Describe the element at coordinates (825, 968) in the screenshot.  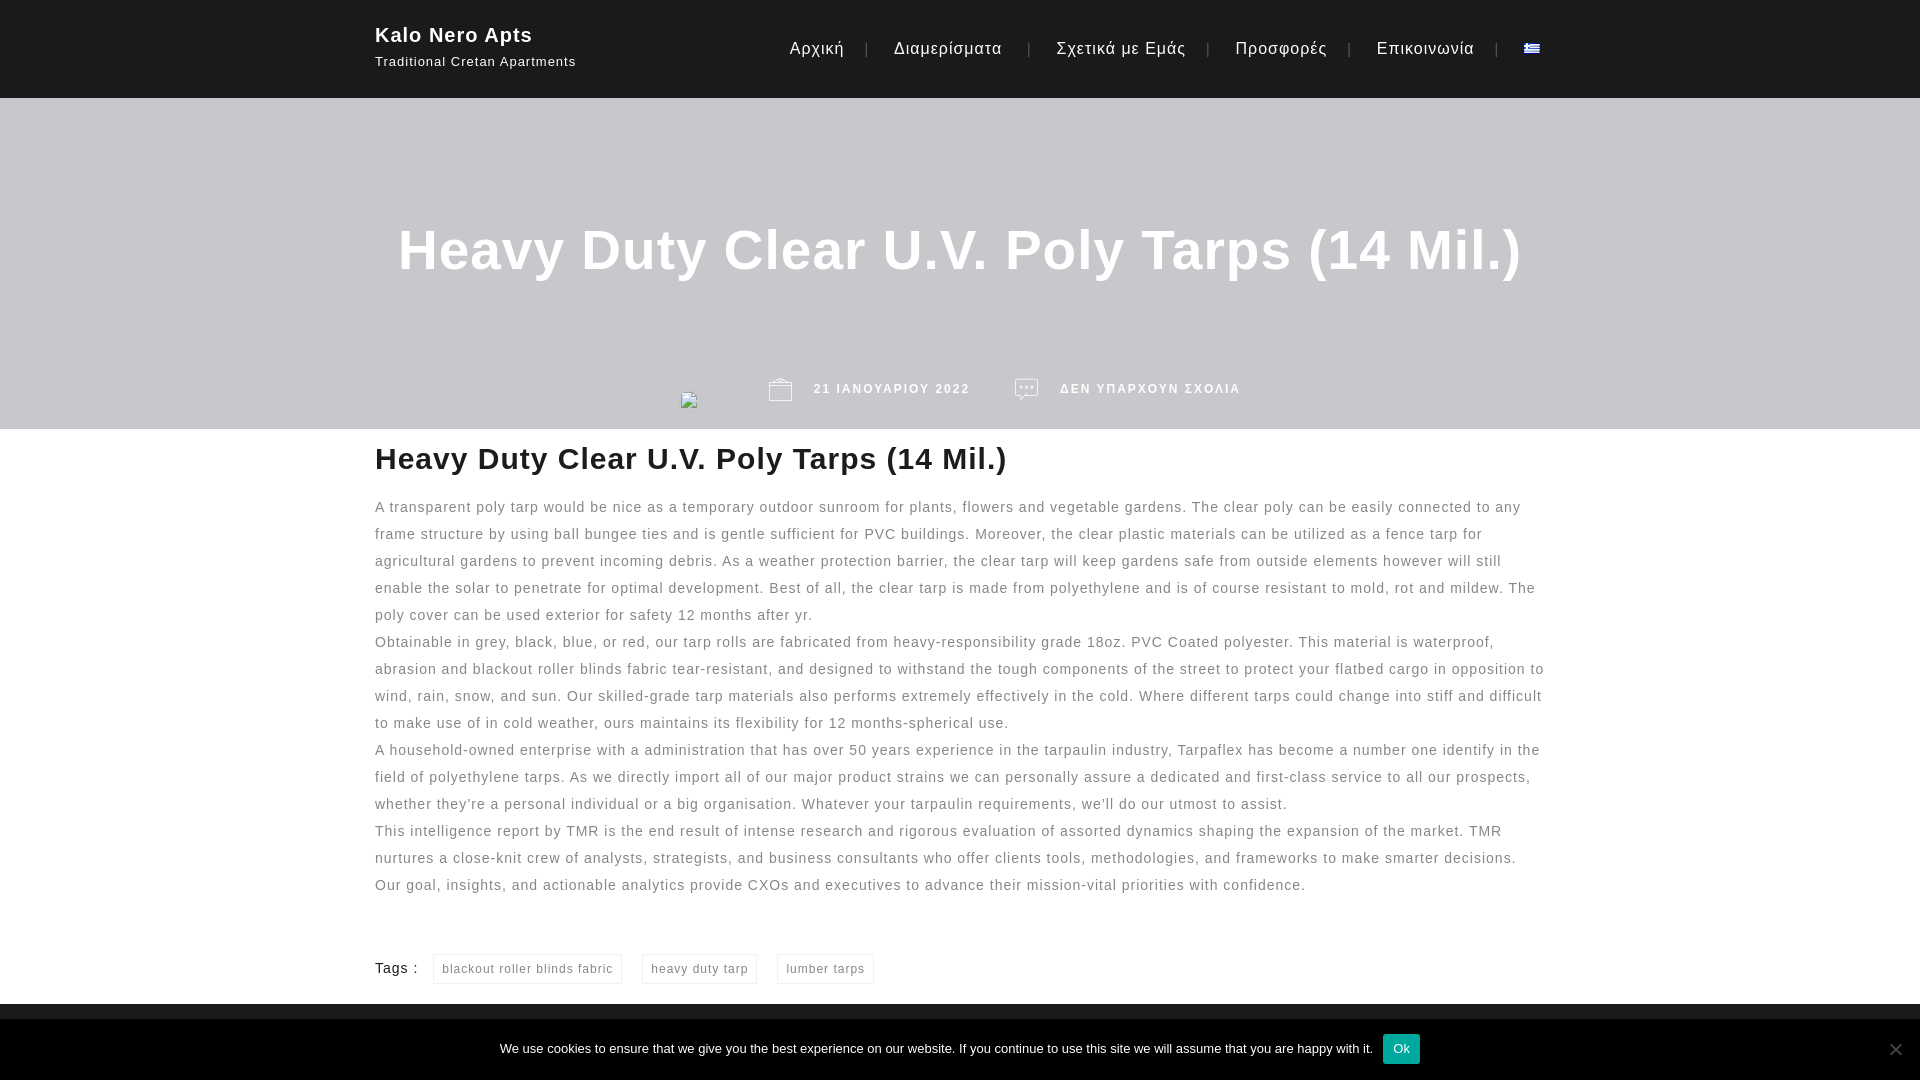
I see `lumber tarps` at that location.